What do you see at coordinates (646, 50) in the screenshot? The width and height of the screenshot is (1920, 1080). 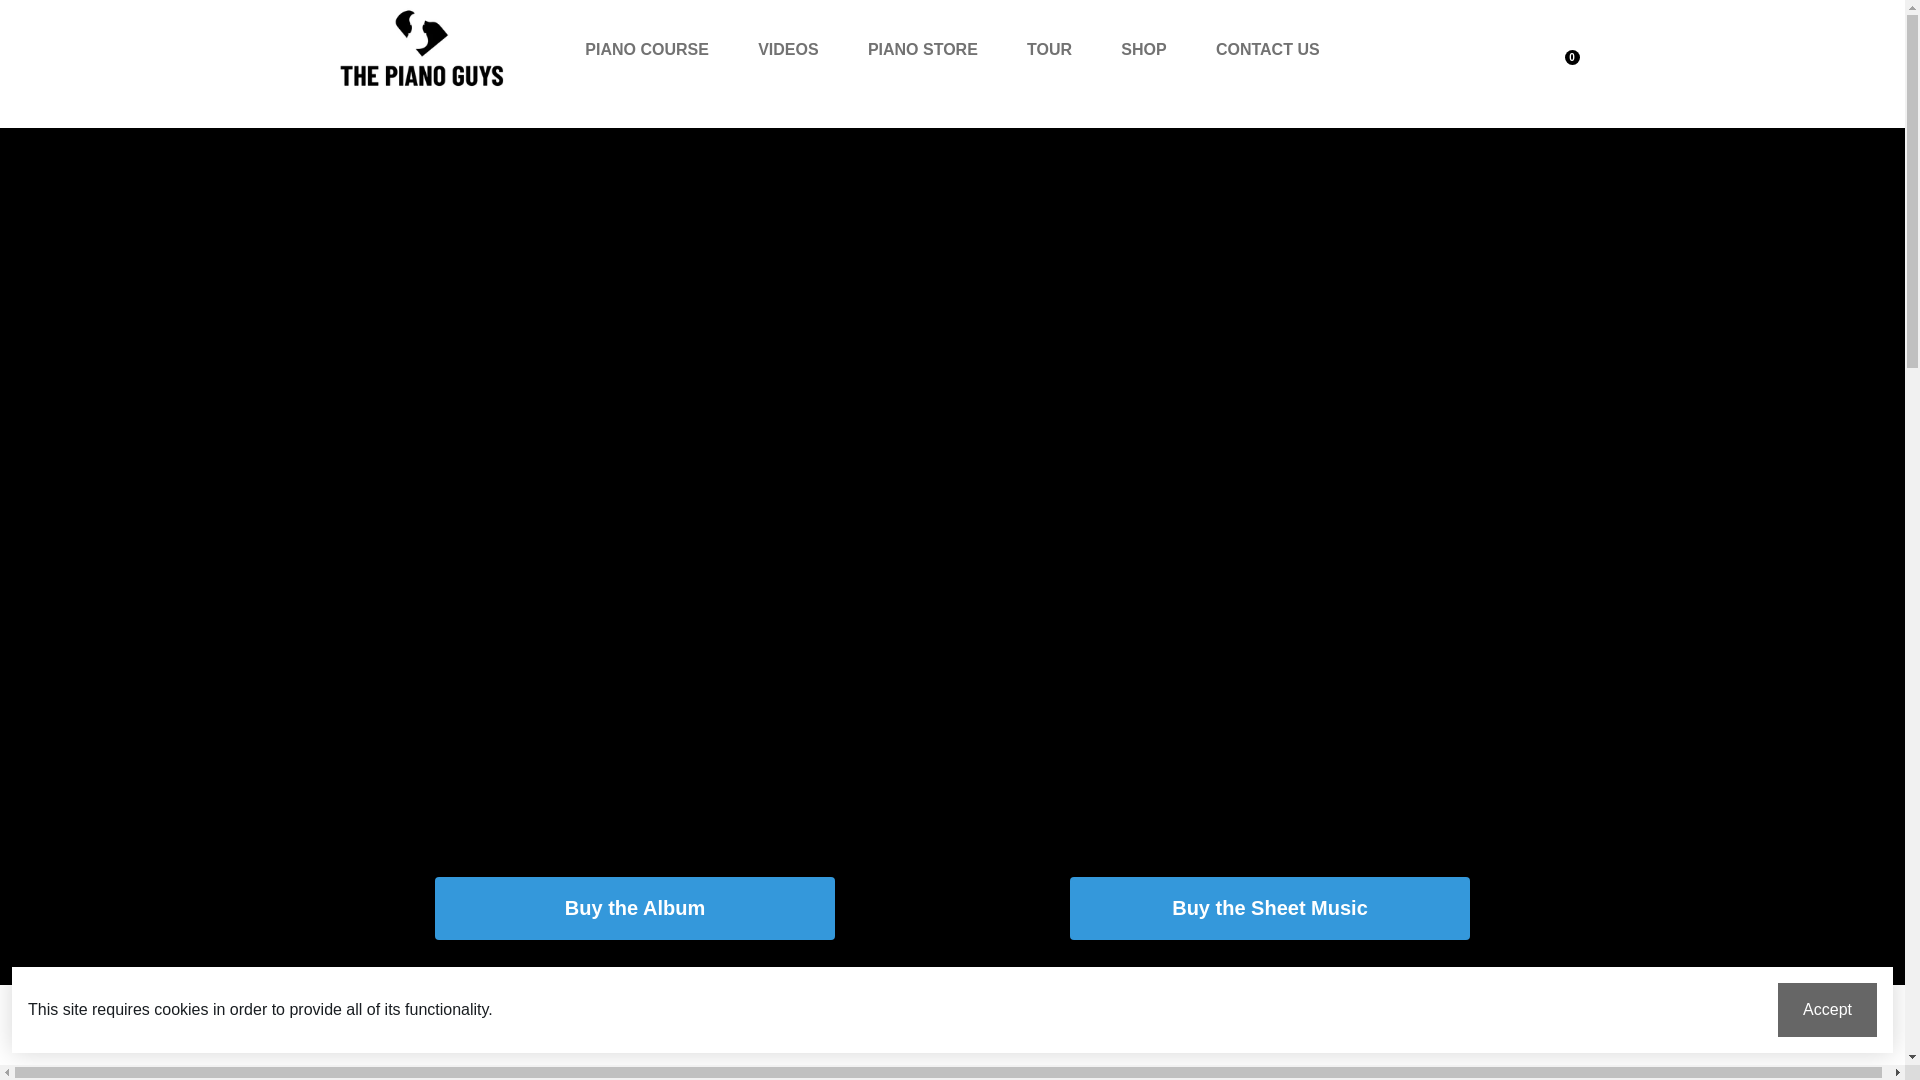 I see `PIANO COURSE` at bounding box center [646, 50].